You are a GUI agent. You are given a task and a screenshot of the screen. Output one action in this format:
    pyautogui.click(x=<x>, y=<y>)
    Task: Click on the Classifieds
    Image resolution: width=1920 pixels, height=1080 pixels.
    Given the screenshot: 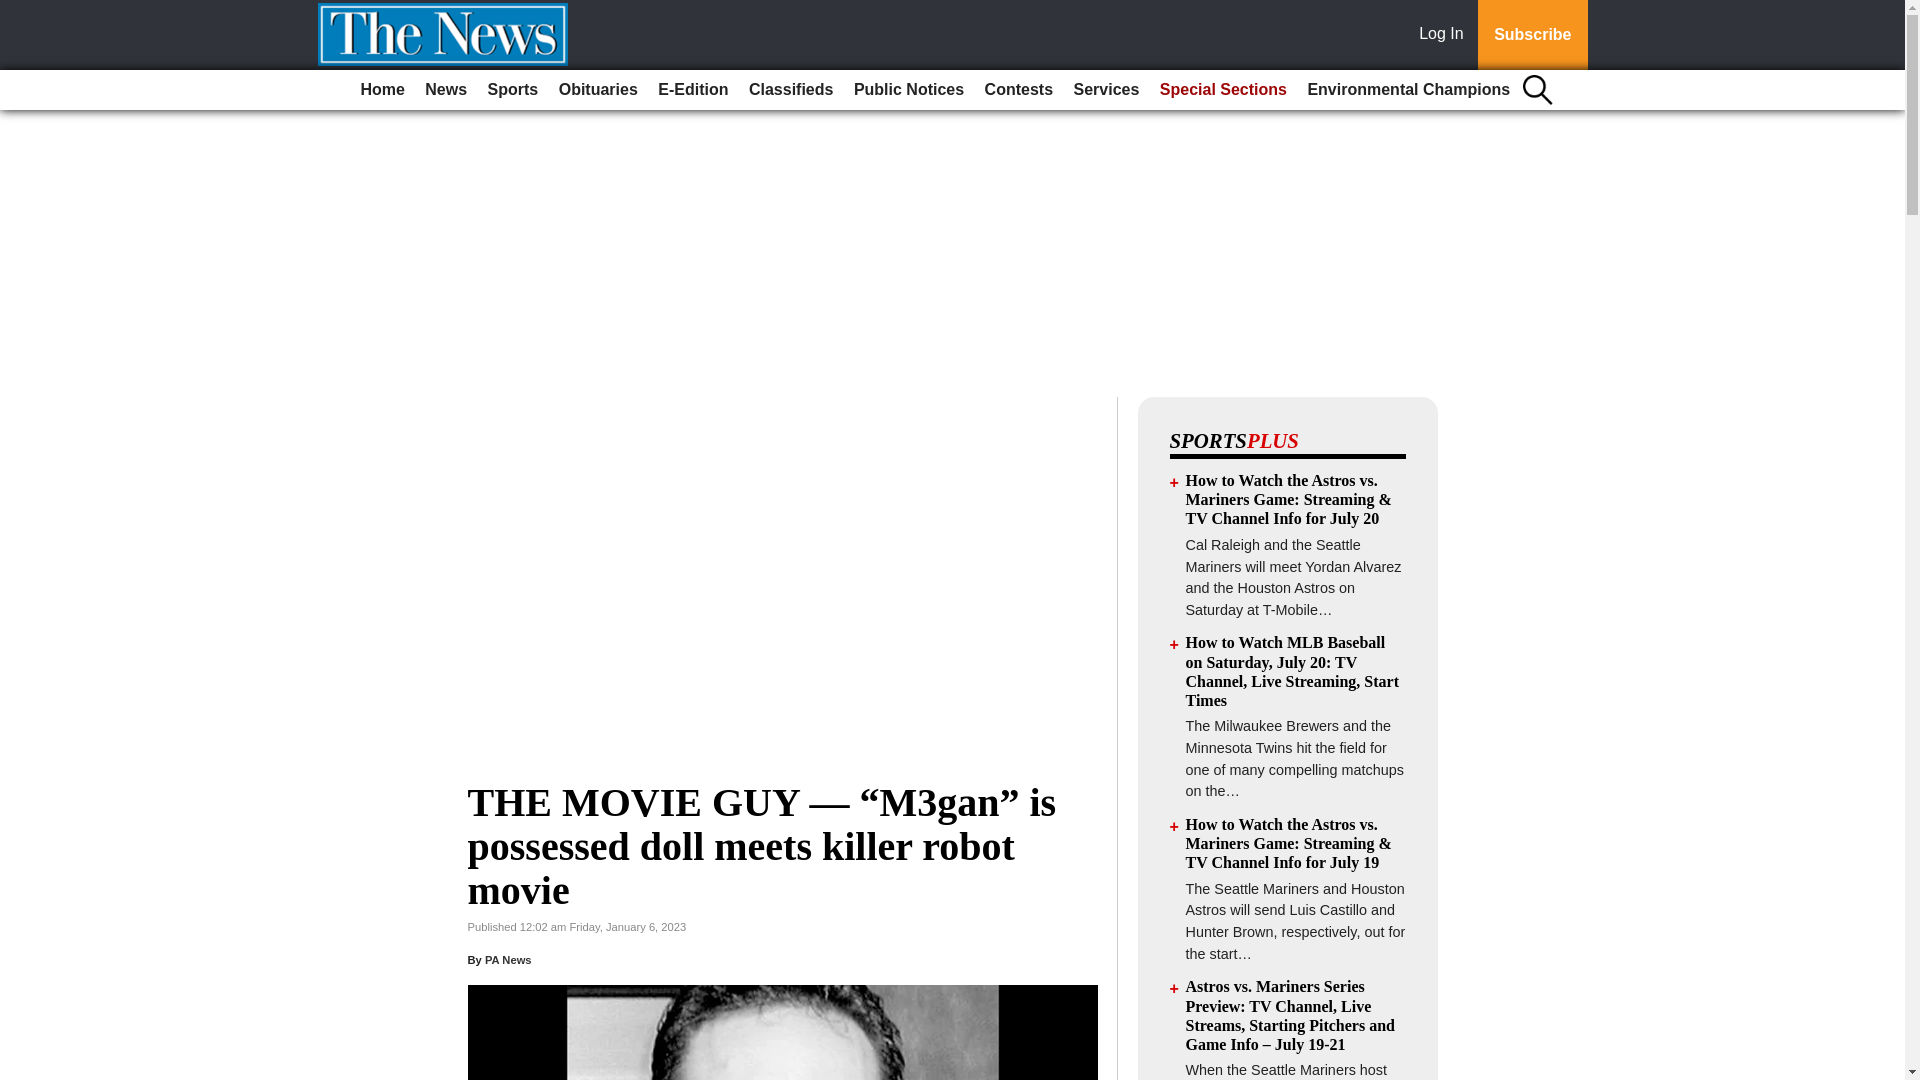 What is the action you would take?
    pyautogui.click(x=790, y=90)
    